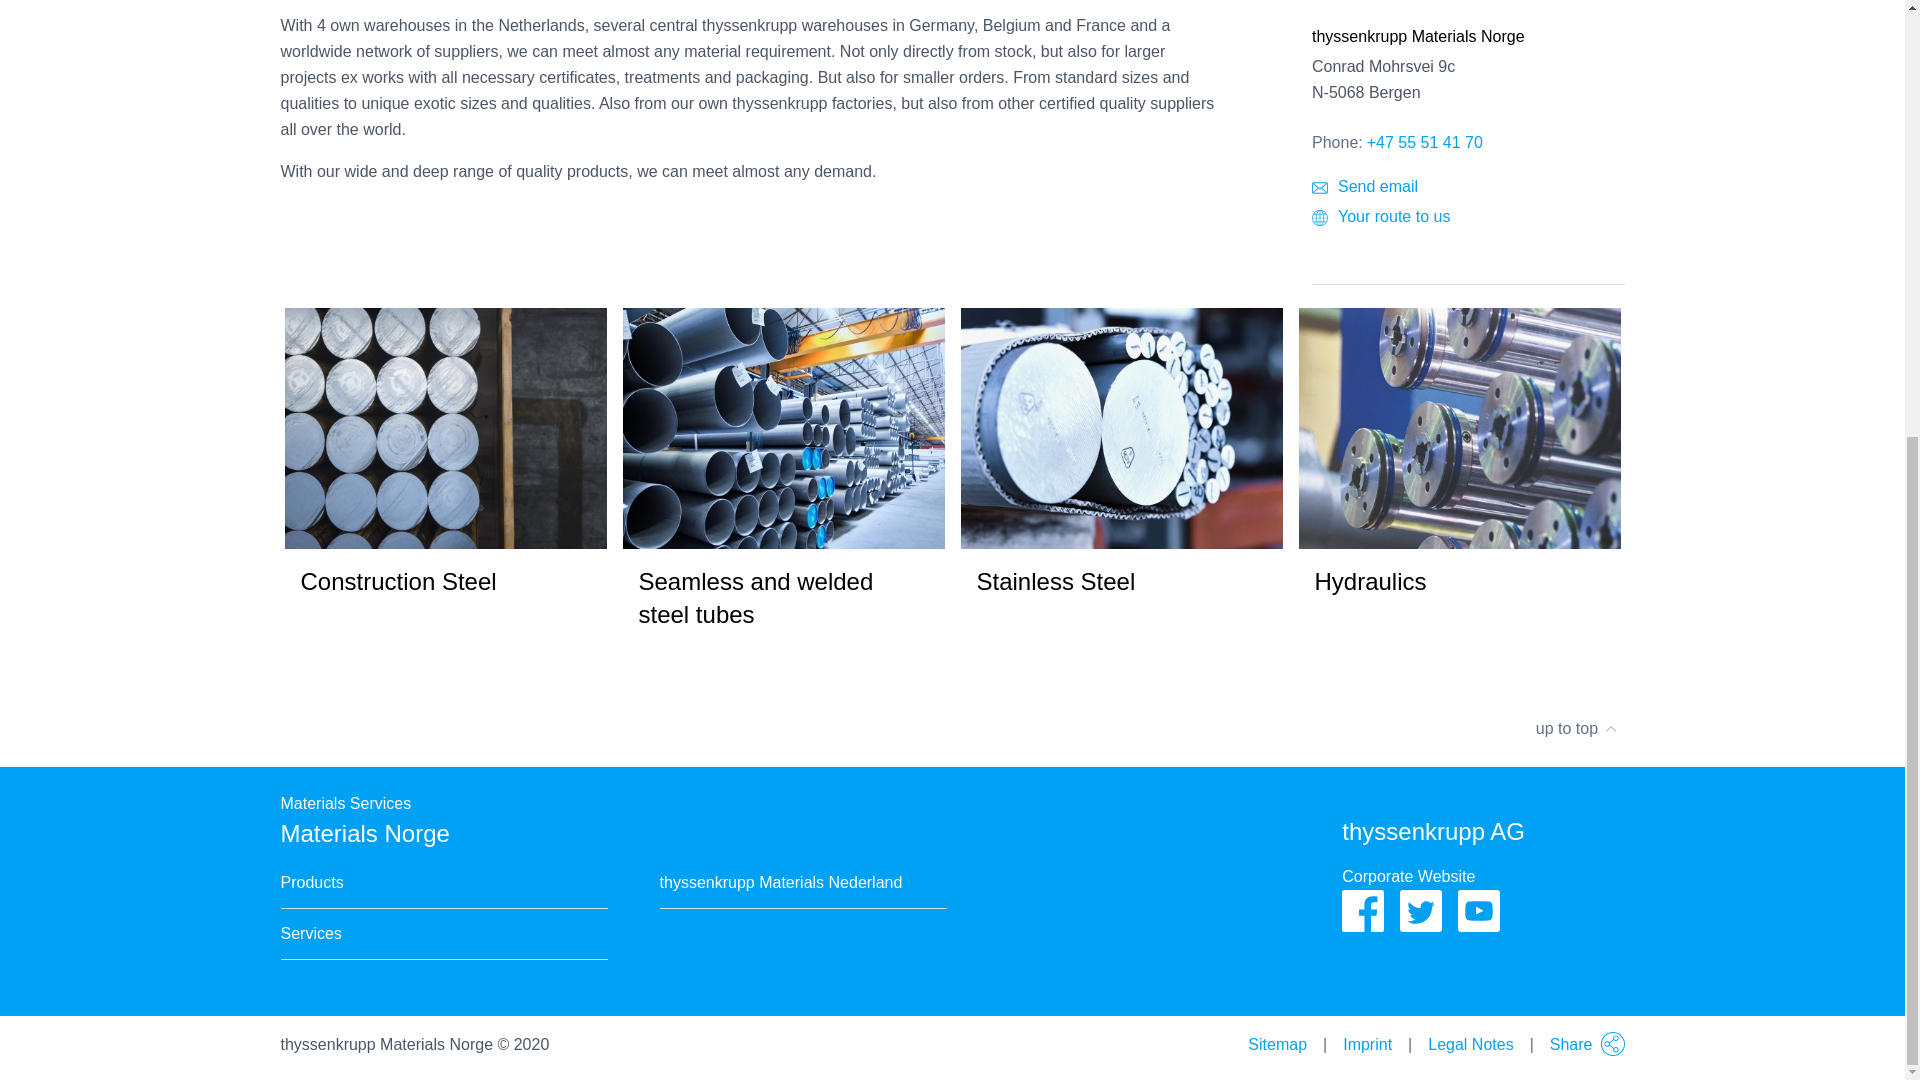 Image resolution: width=1920 pixels, height=1080 pixels. Describe the element at coordinates (1408, 876) in the screenshot. I see `Corporate Website` at that location.